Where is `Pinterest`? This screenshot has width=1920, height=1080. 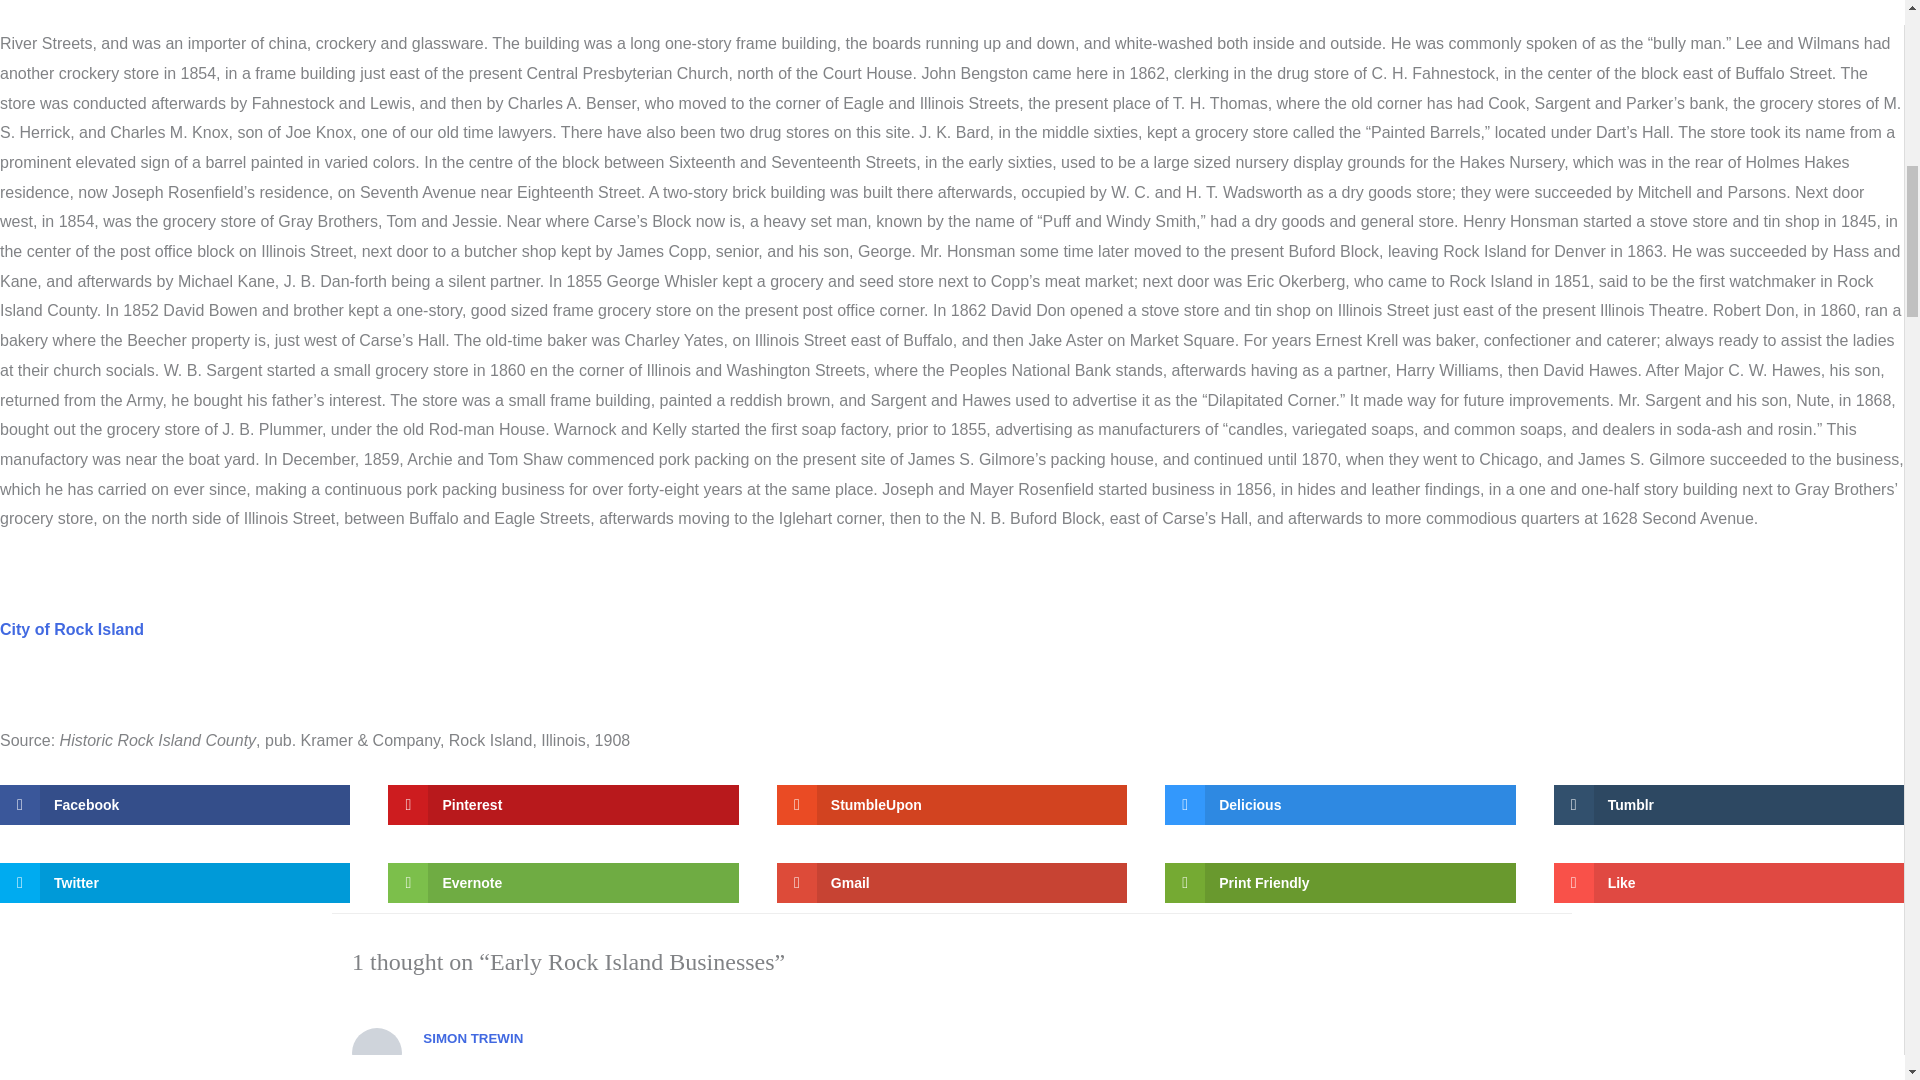 Pinterest is located at coordinates (562, 805).